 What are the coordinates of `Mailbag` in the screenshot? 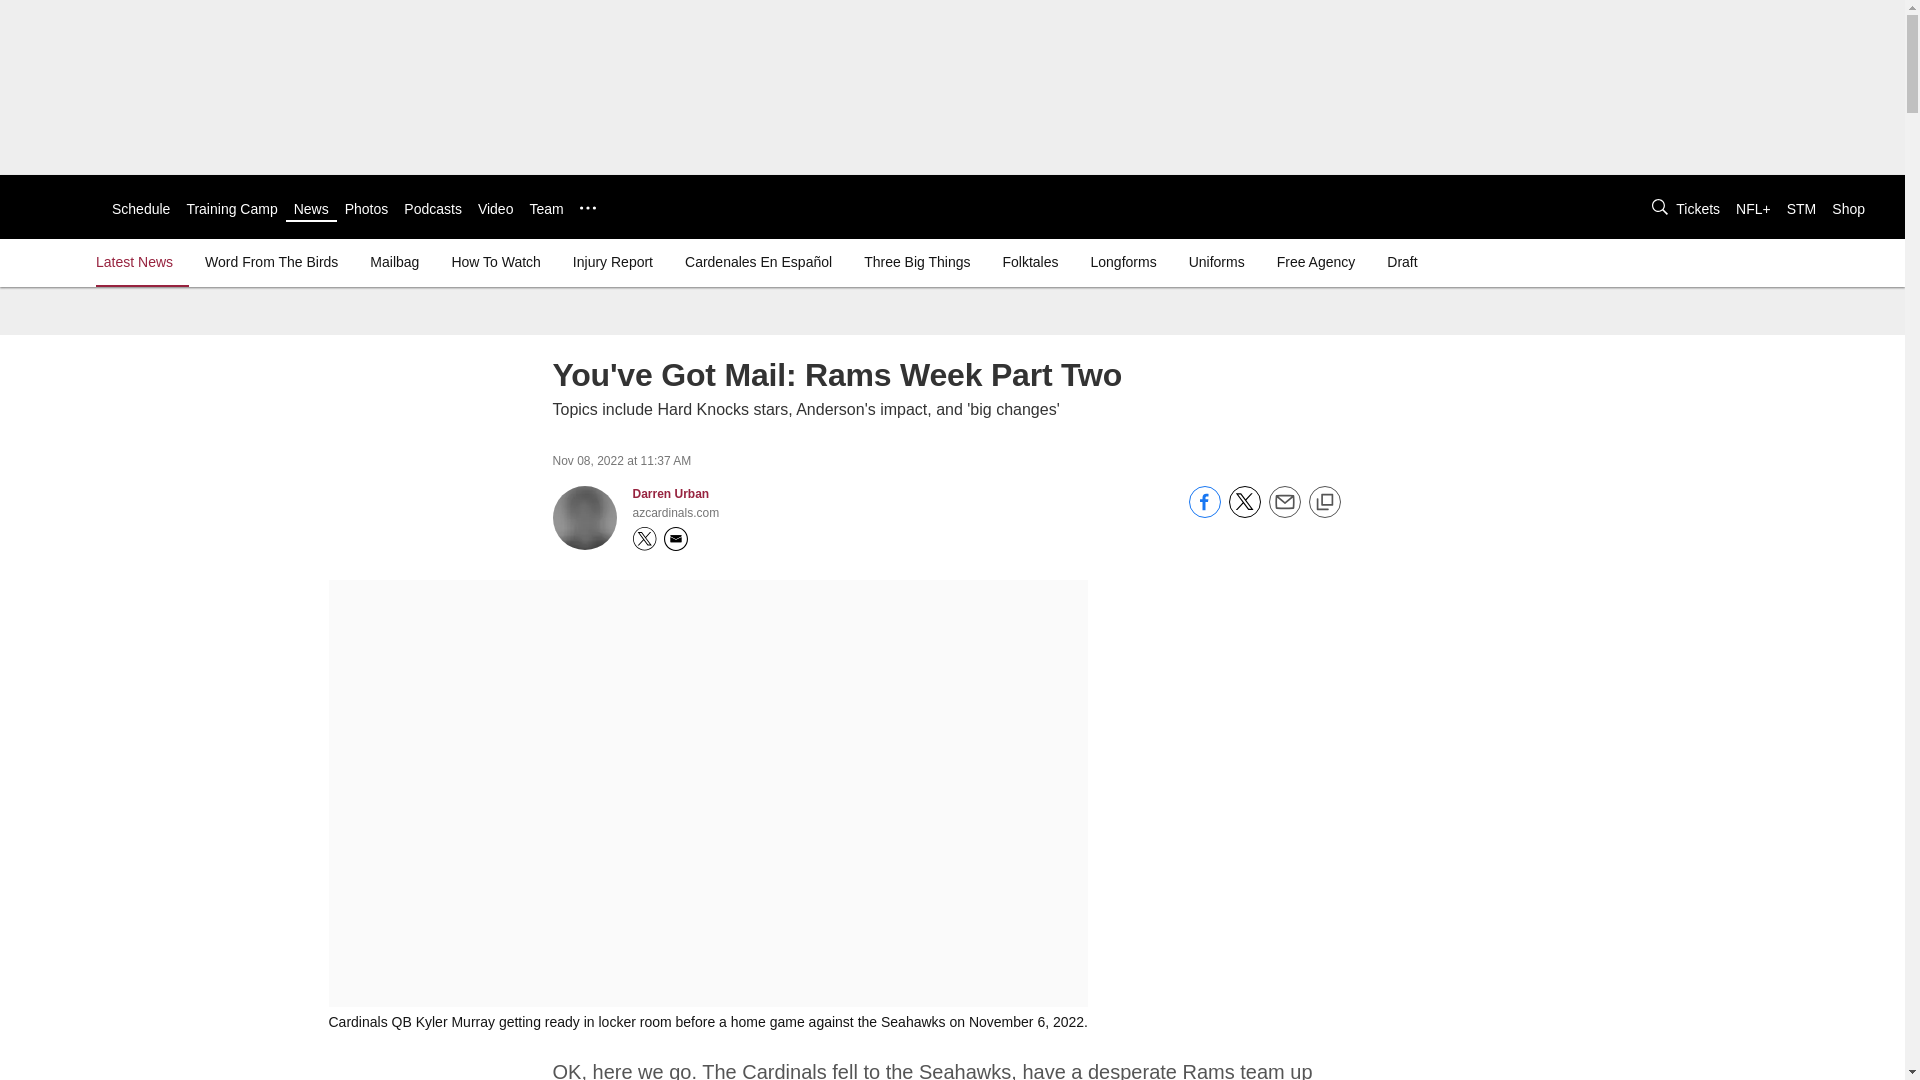 It's located at (394, 262).